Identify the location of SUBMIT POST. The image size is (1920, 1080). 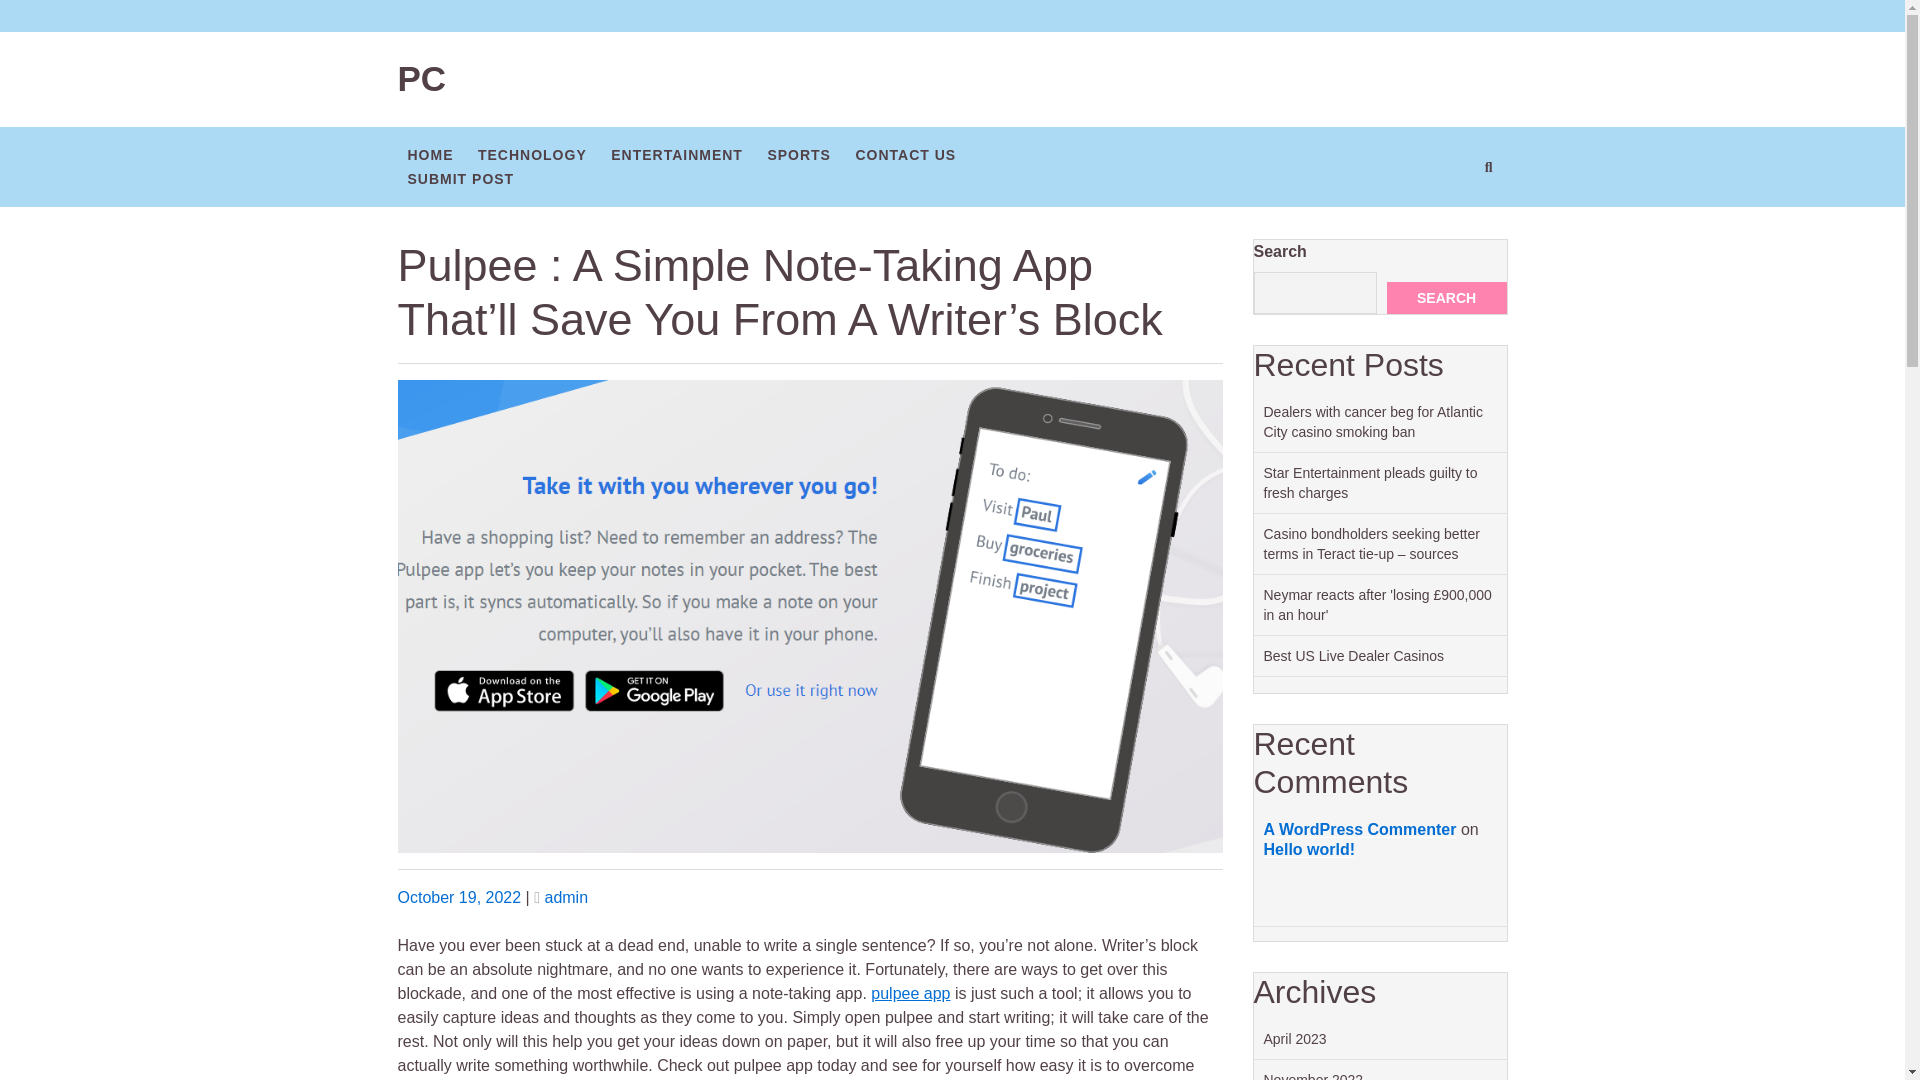
(460, 177).